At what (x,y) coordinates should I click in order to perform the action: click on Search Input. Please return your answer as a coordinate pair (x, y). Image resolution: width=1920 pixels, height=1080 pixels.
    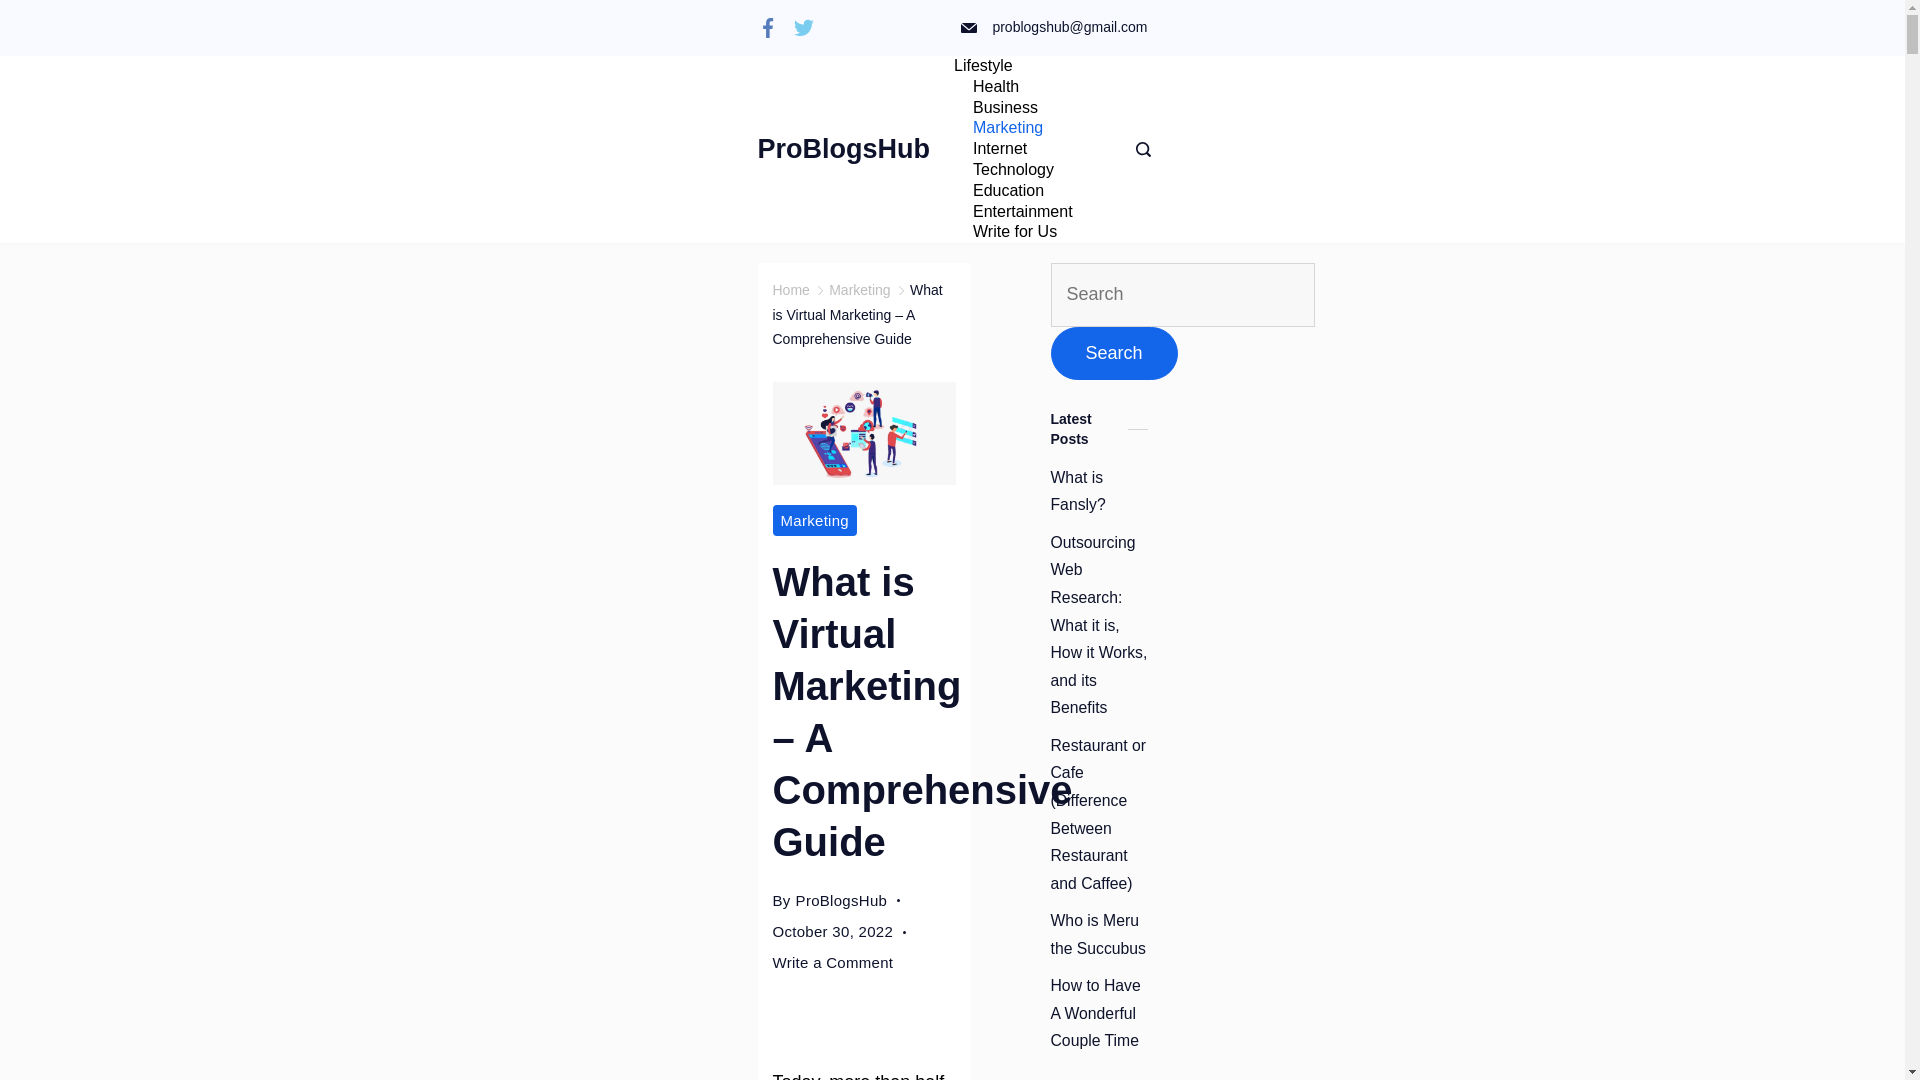
    Looking at the image, I should click on (1182, 295).